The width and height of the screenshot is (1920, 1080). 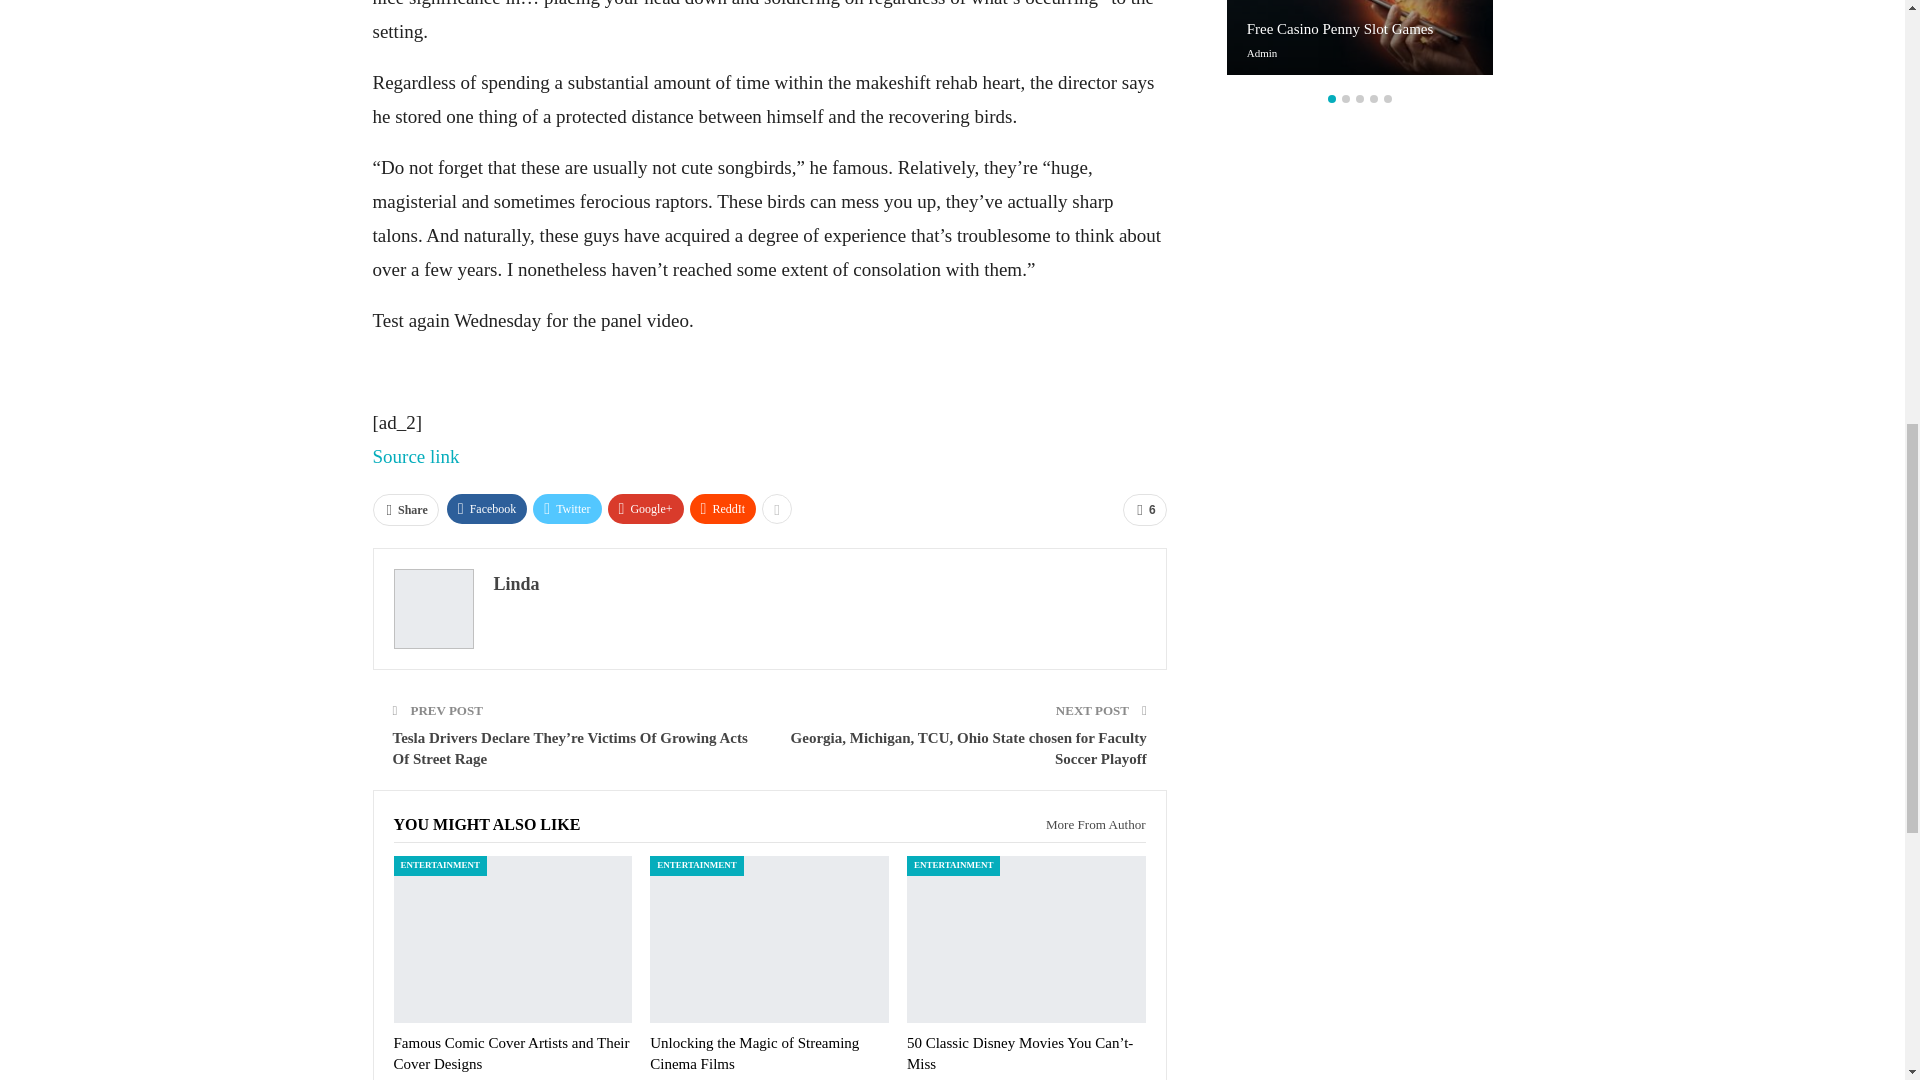 I want to click on Unlocking the Magic of Streaming Cinema Films, so click(x=769, y=939).